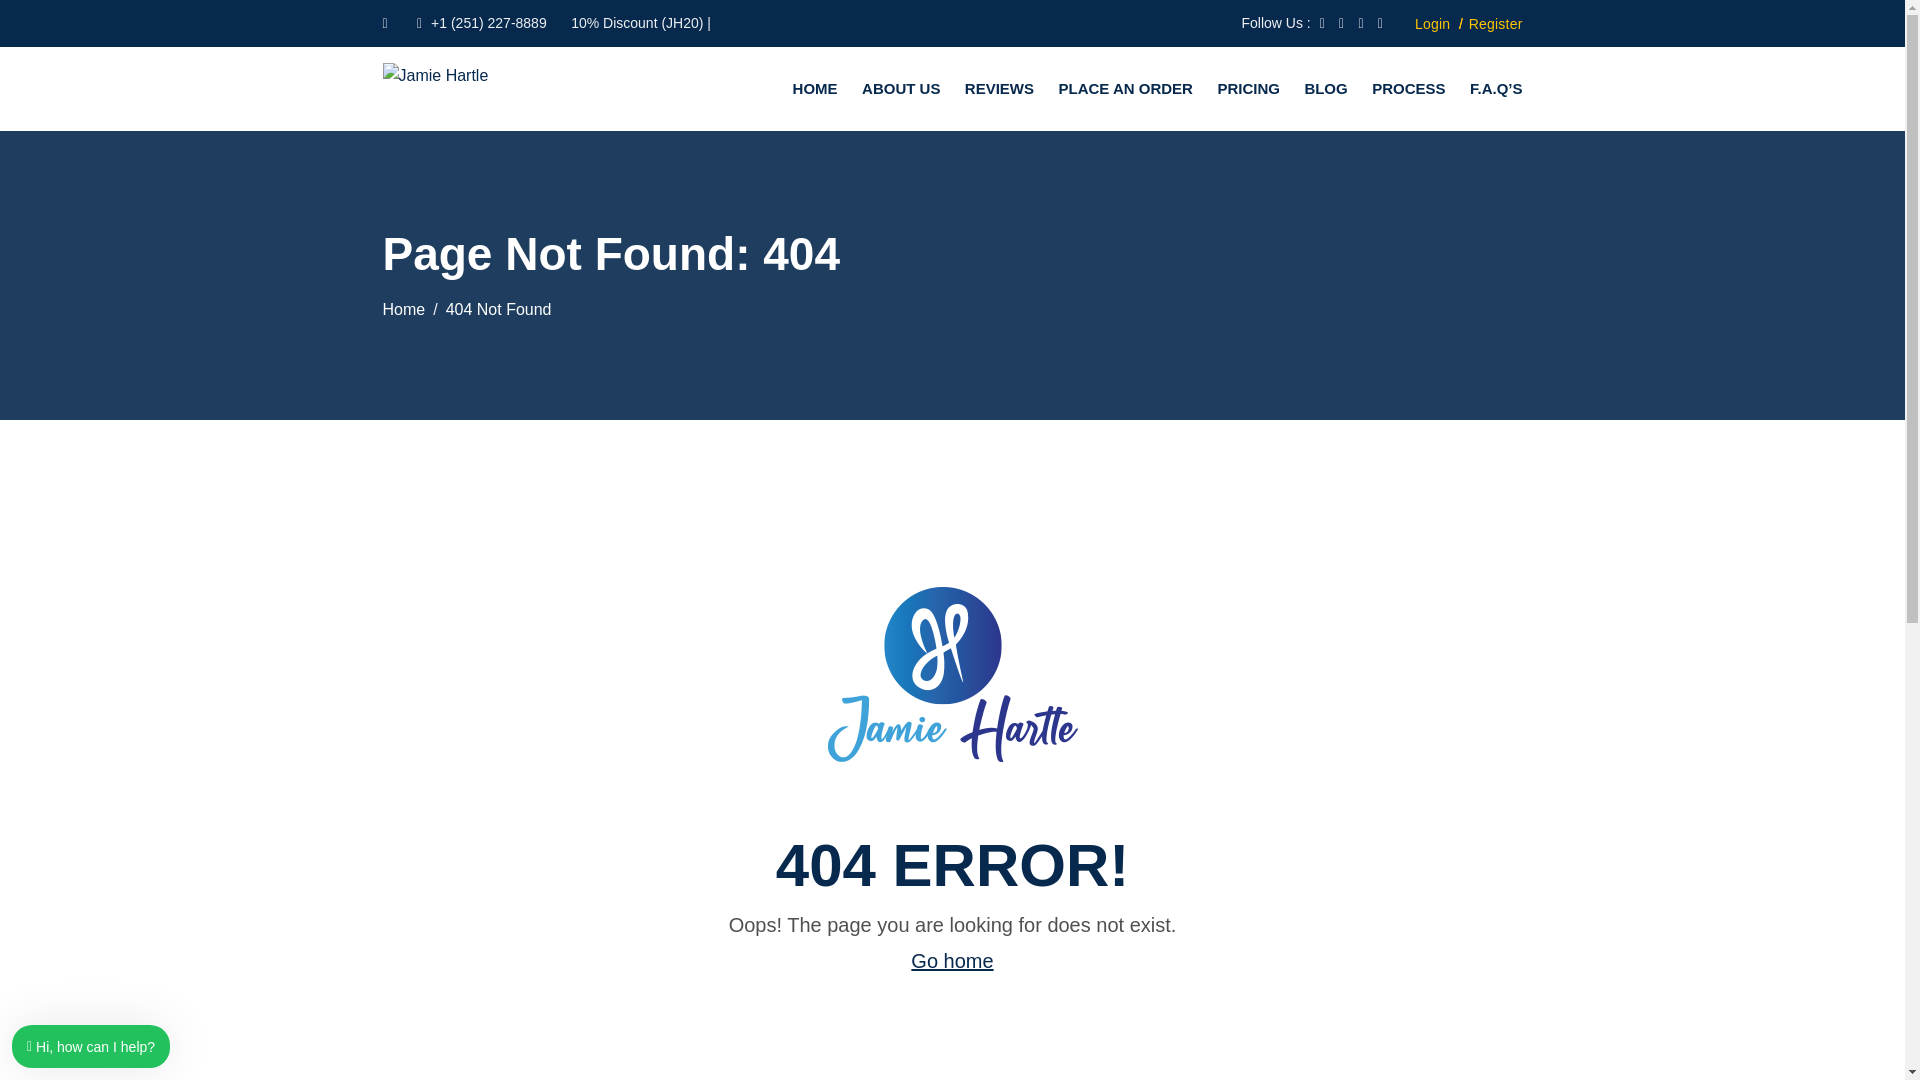 The width and height of the screenshot is (1920, 1080). What do you see at coordinates (1495, 22) in the screenshot?
I see `Register` at bounding box center [1495, 22].